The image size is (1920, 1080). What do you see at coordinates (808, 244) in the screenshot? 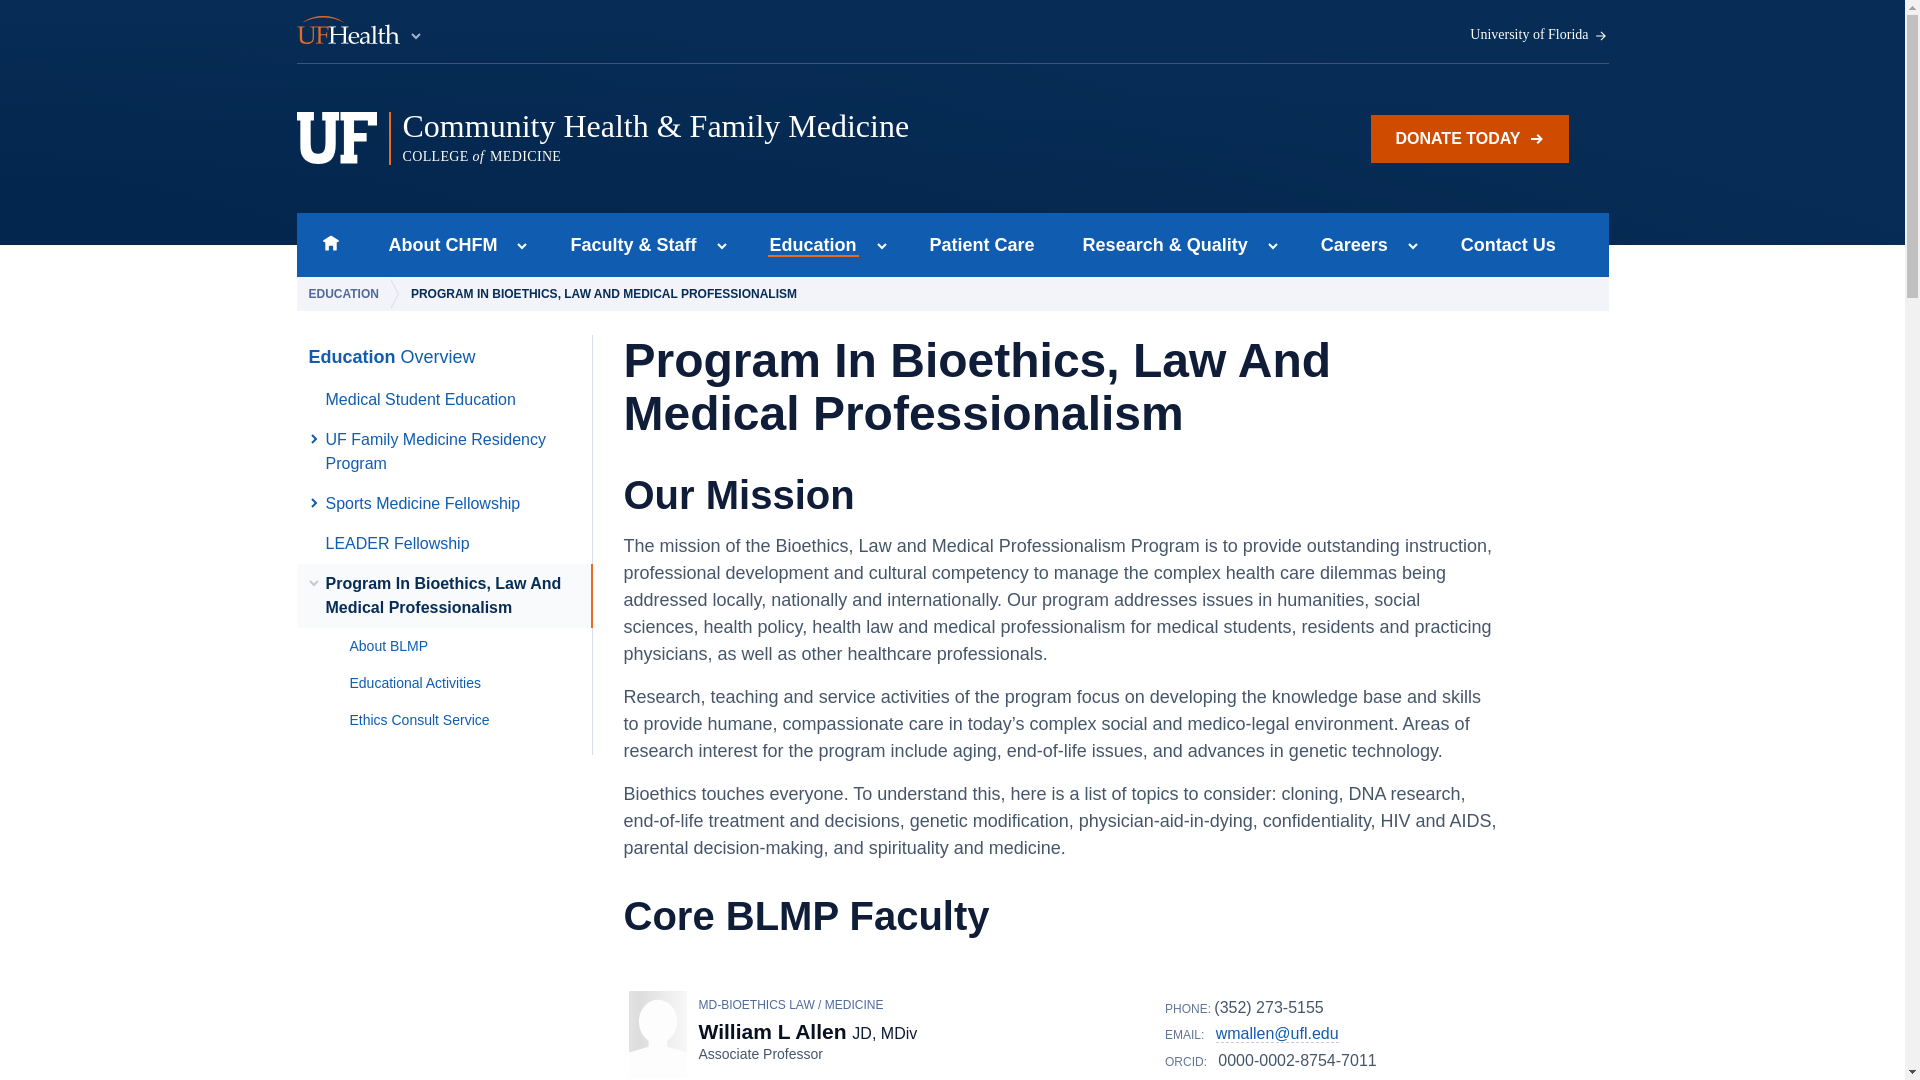
I see `About CHFM` at bounding box center [808, 244].